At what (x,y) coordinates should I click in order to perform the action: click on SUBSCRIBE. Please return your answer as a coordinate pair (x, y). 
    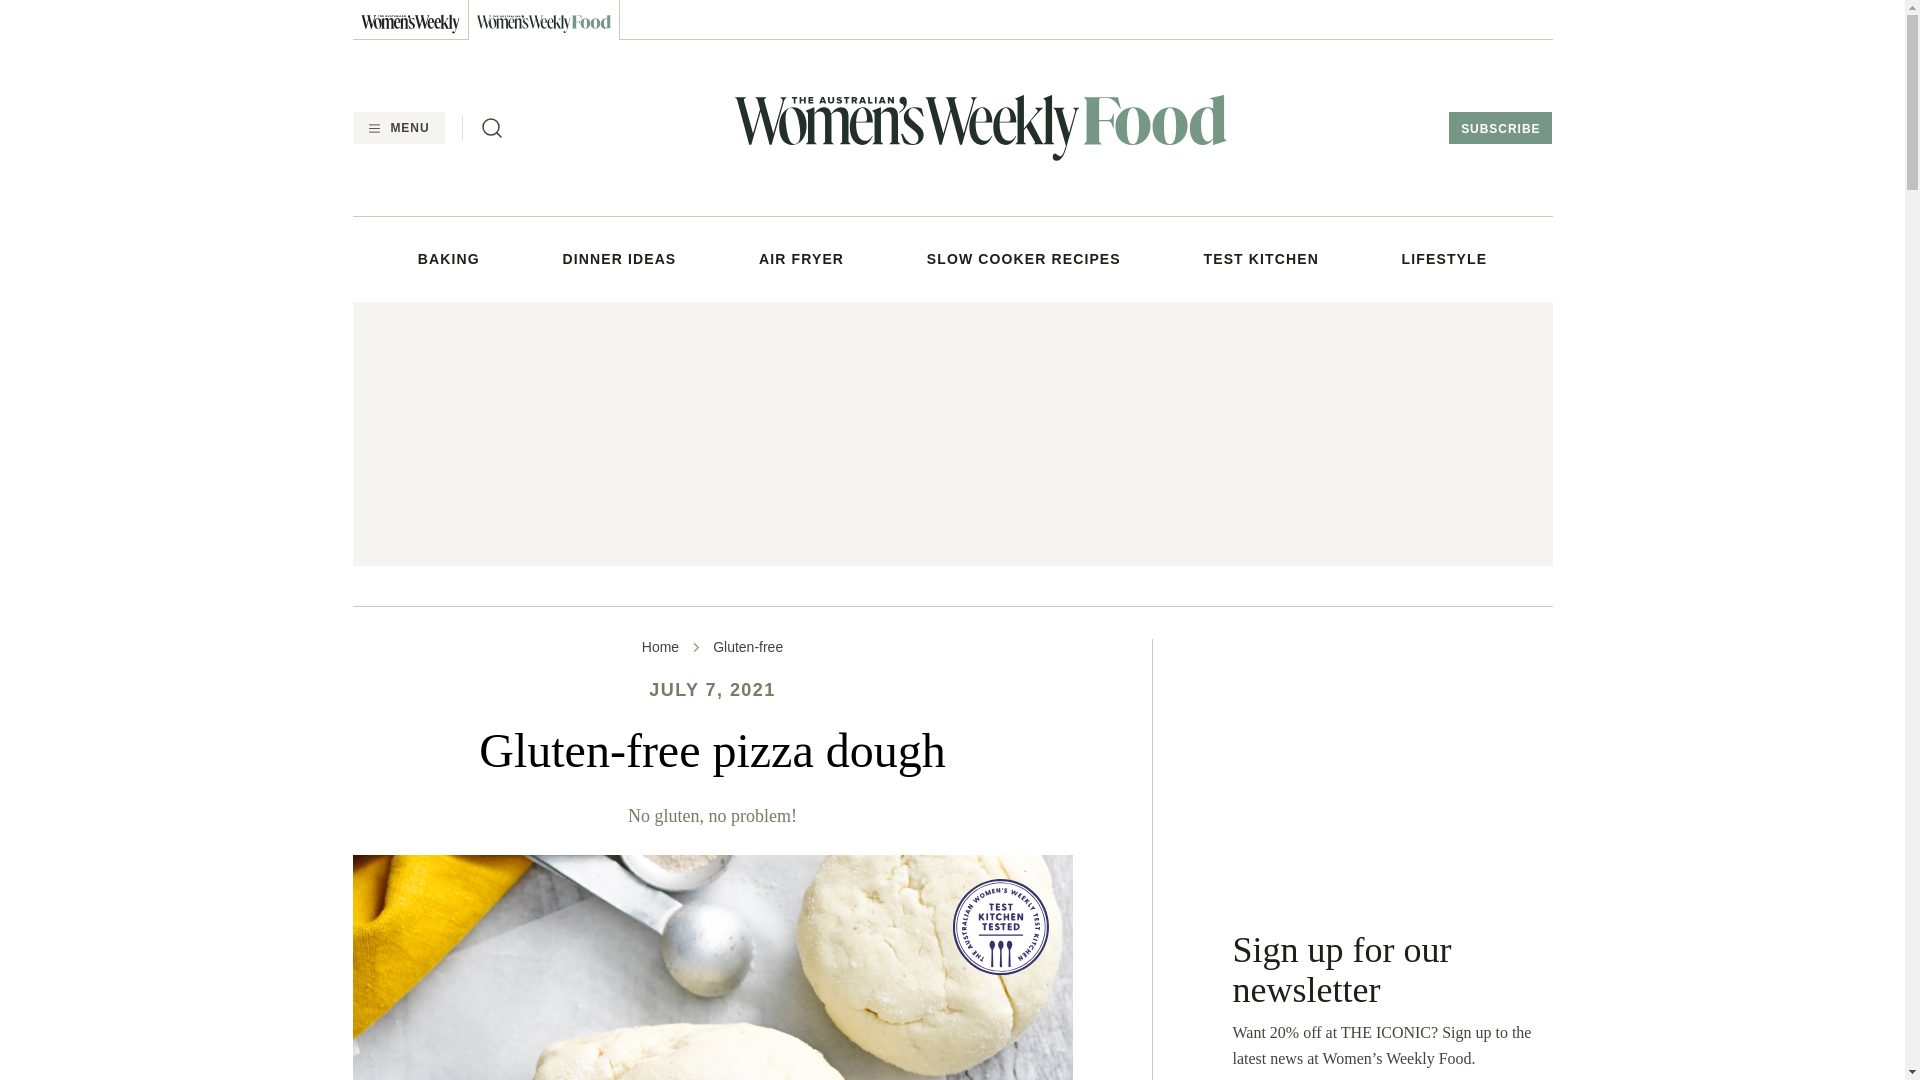
    Looking at the image, I should click on (1500, 128).